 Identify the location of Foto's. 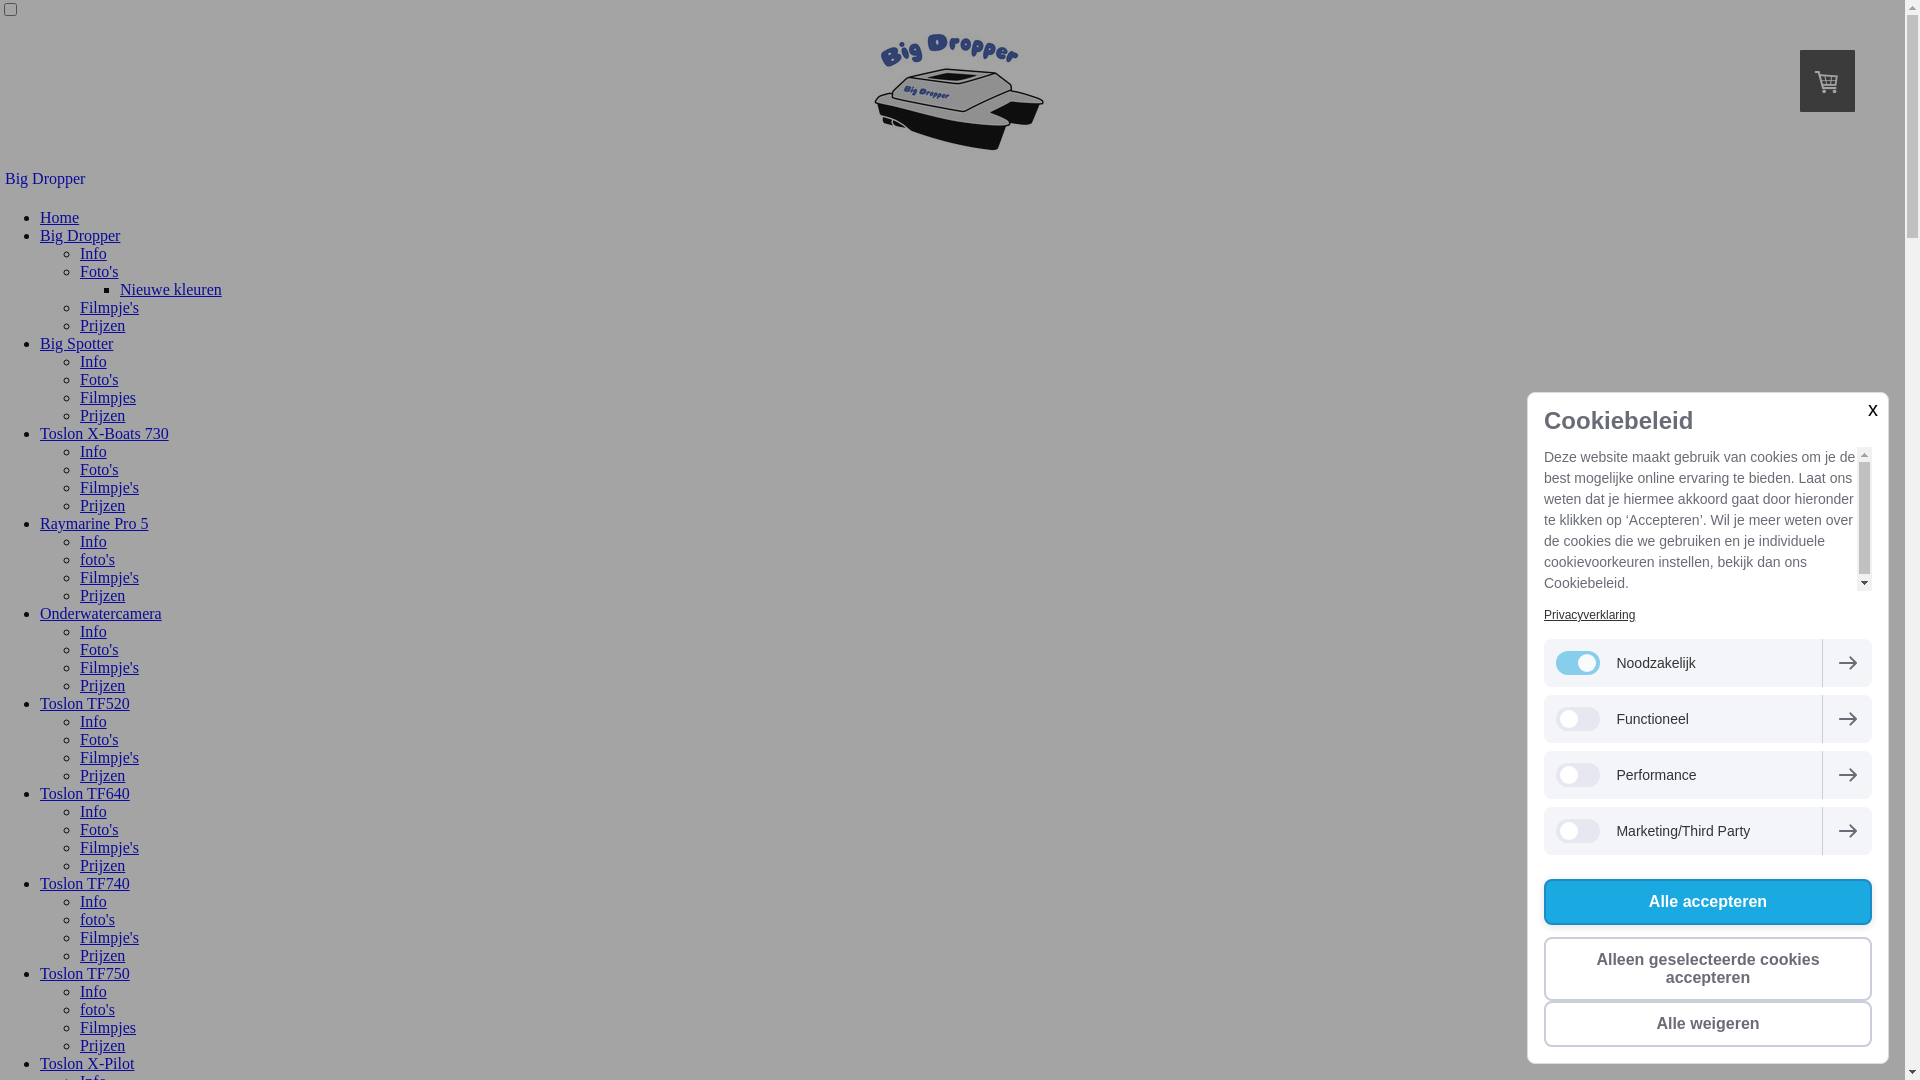
(99, 470).